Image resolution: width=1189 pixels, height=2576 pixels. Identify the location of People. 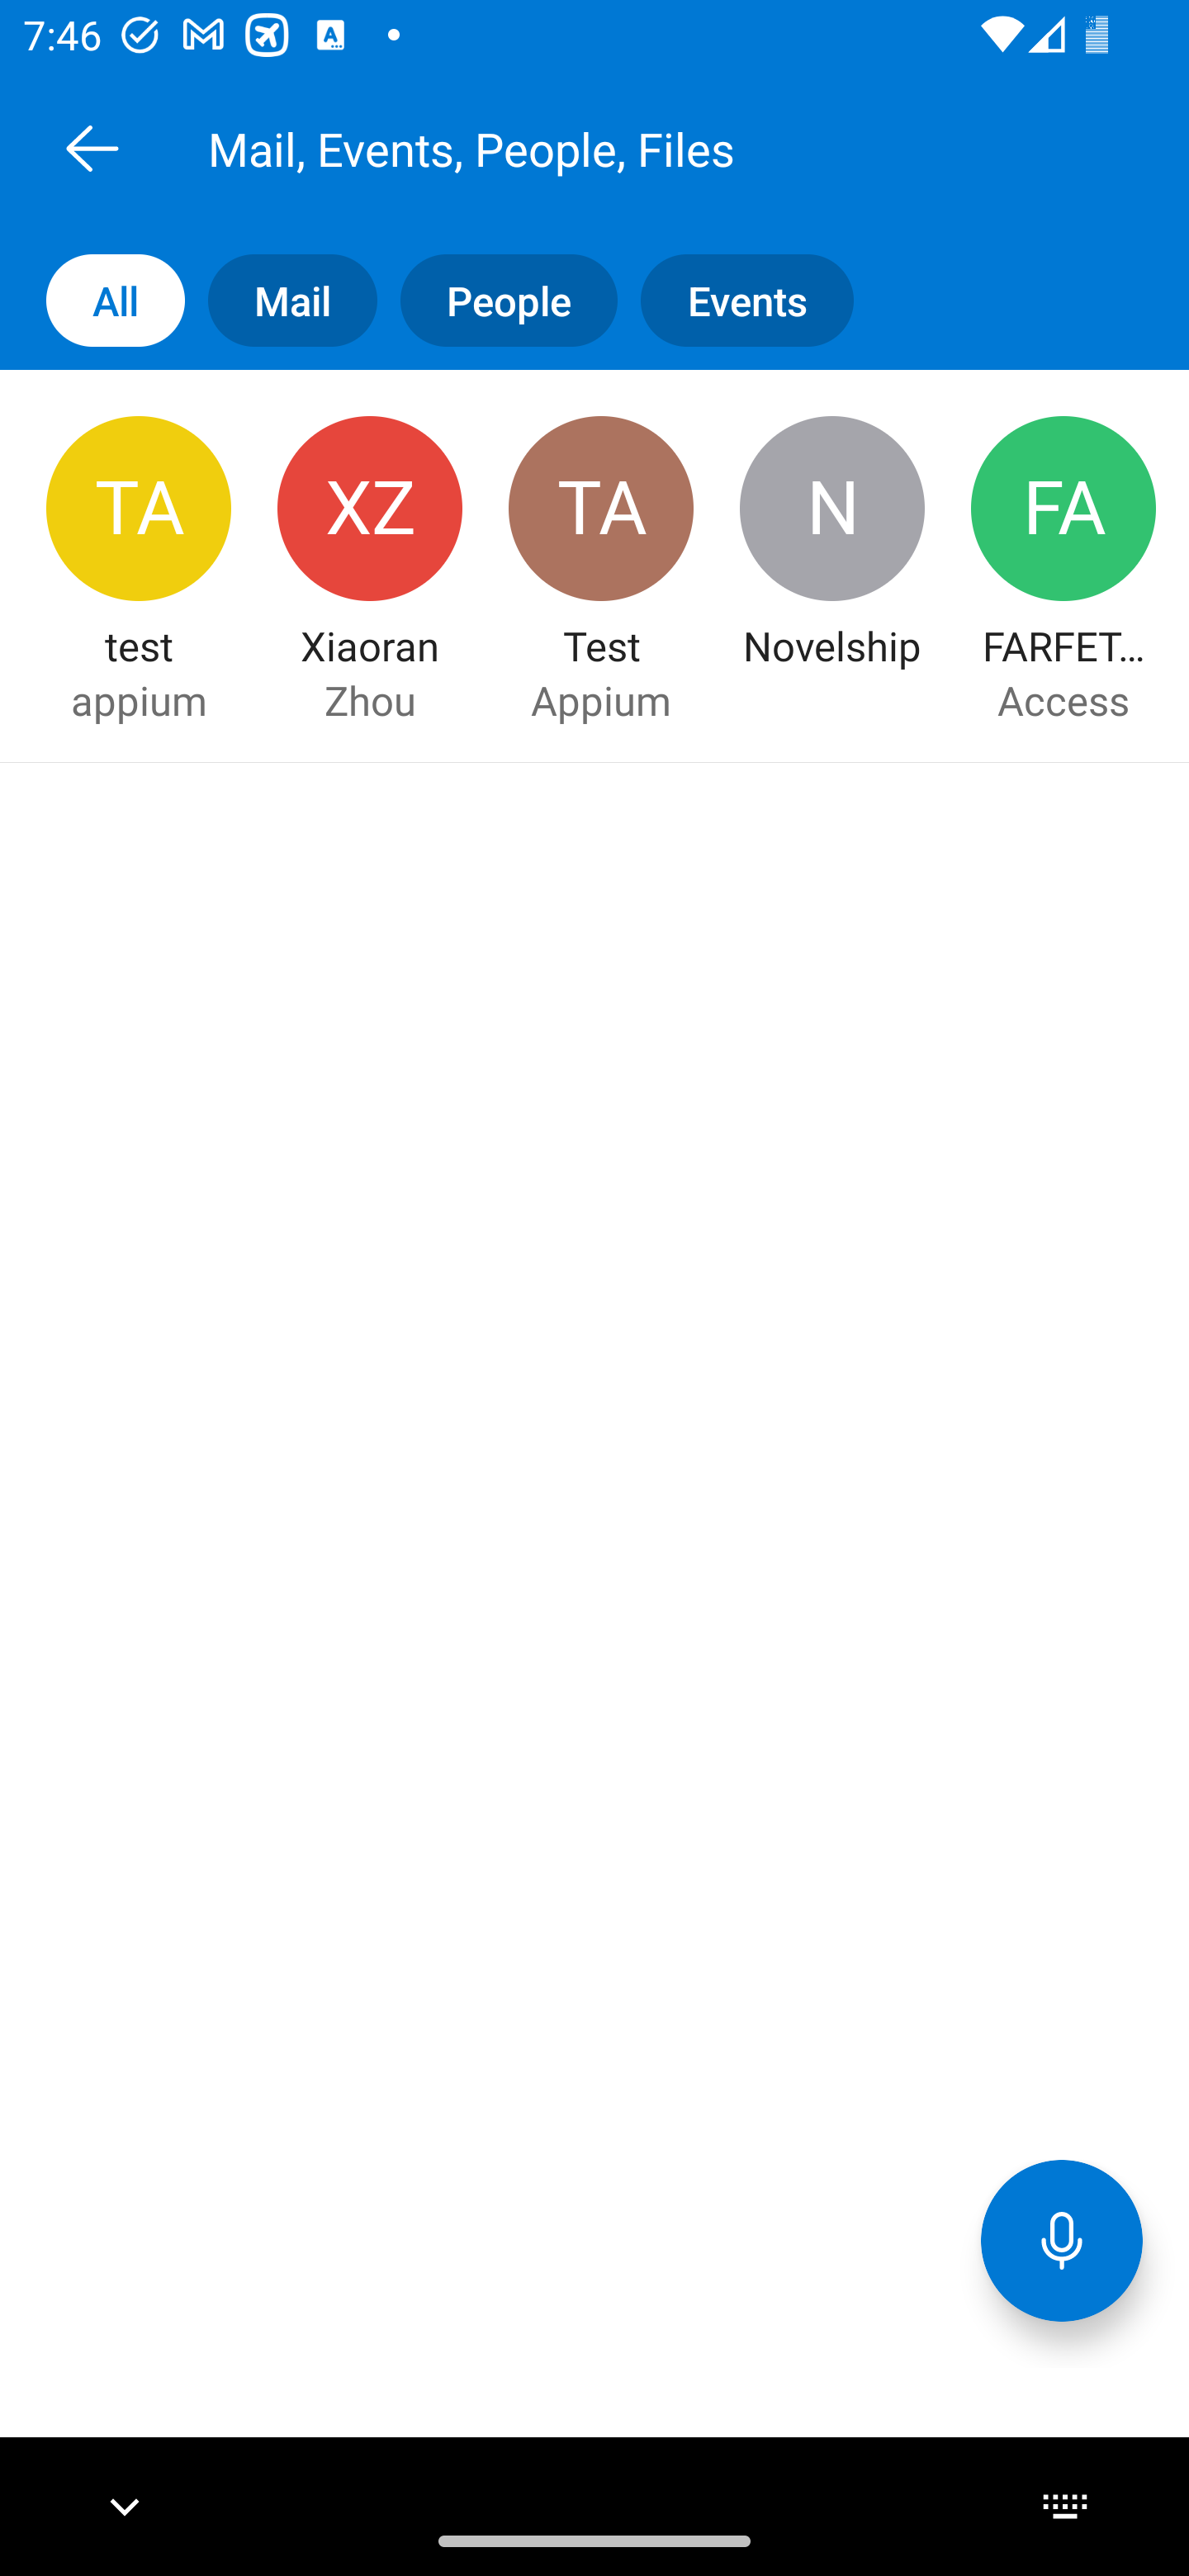
(497, 301).